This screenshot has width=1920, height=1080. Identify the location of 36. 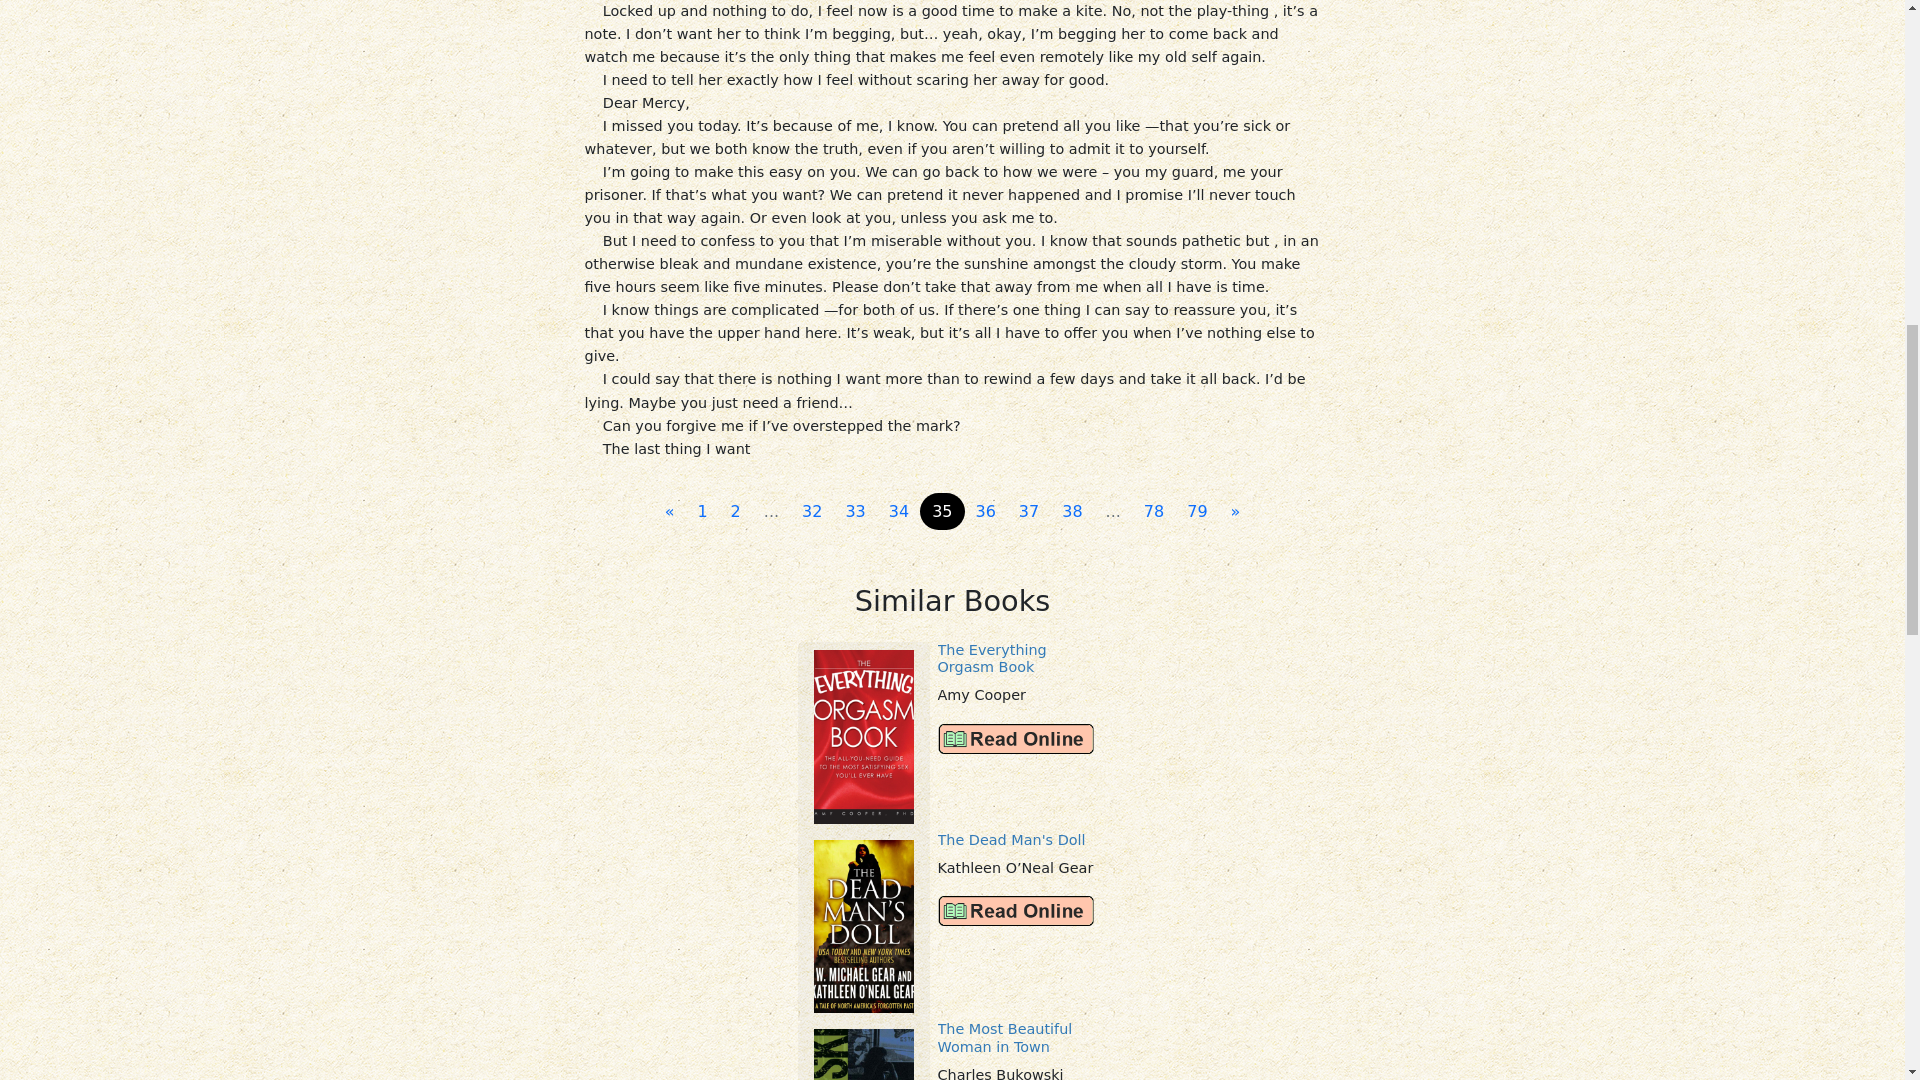
(986, 512).